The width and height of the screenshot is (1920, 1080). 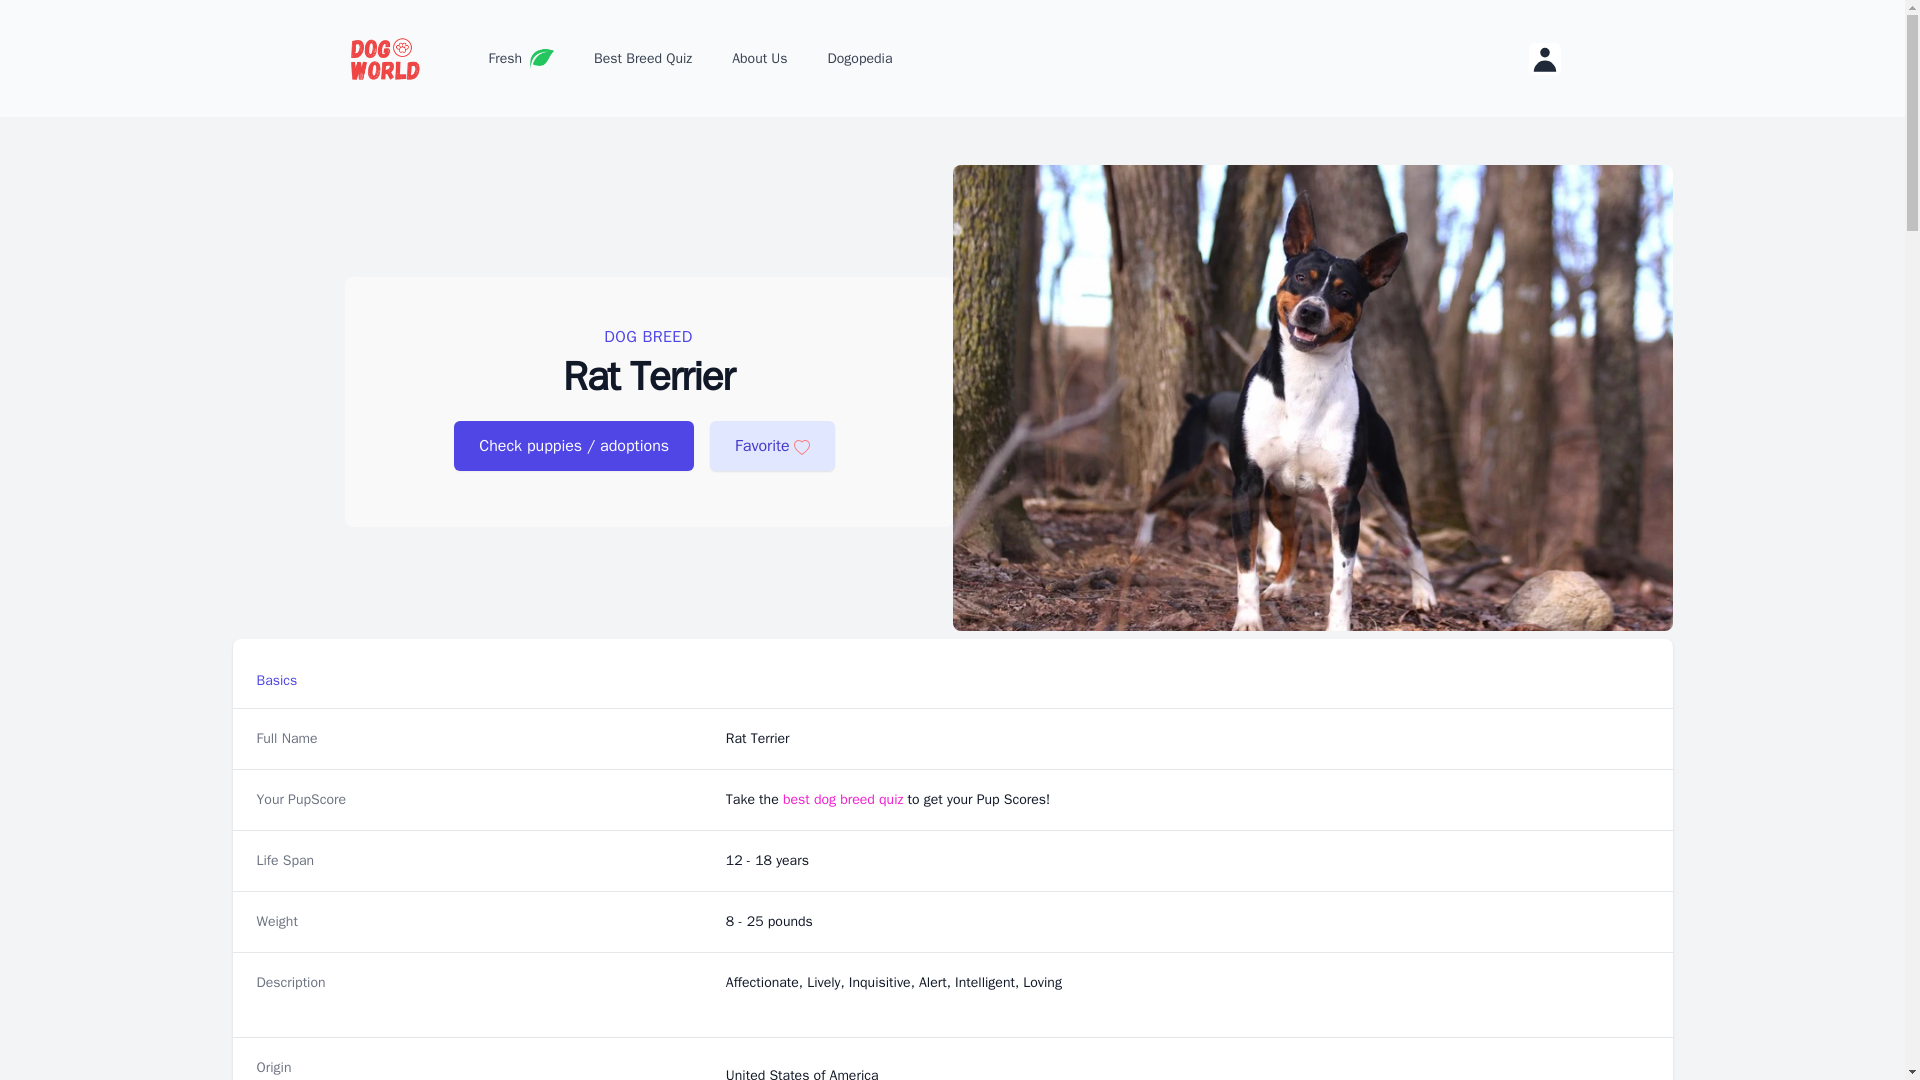 What do you see at coordinates (860, 58) in the screenshot?
I see `Dogopedia` at bounding box center [860, 58].